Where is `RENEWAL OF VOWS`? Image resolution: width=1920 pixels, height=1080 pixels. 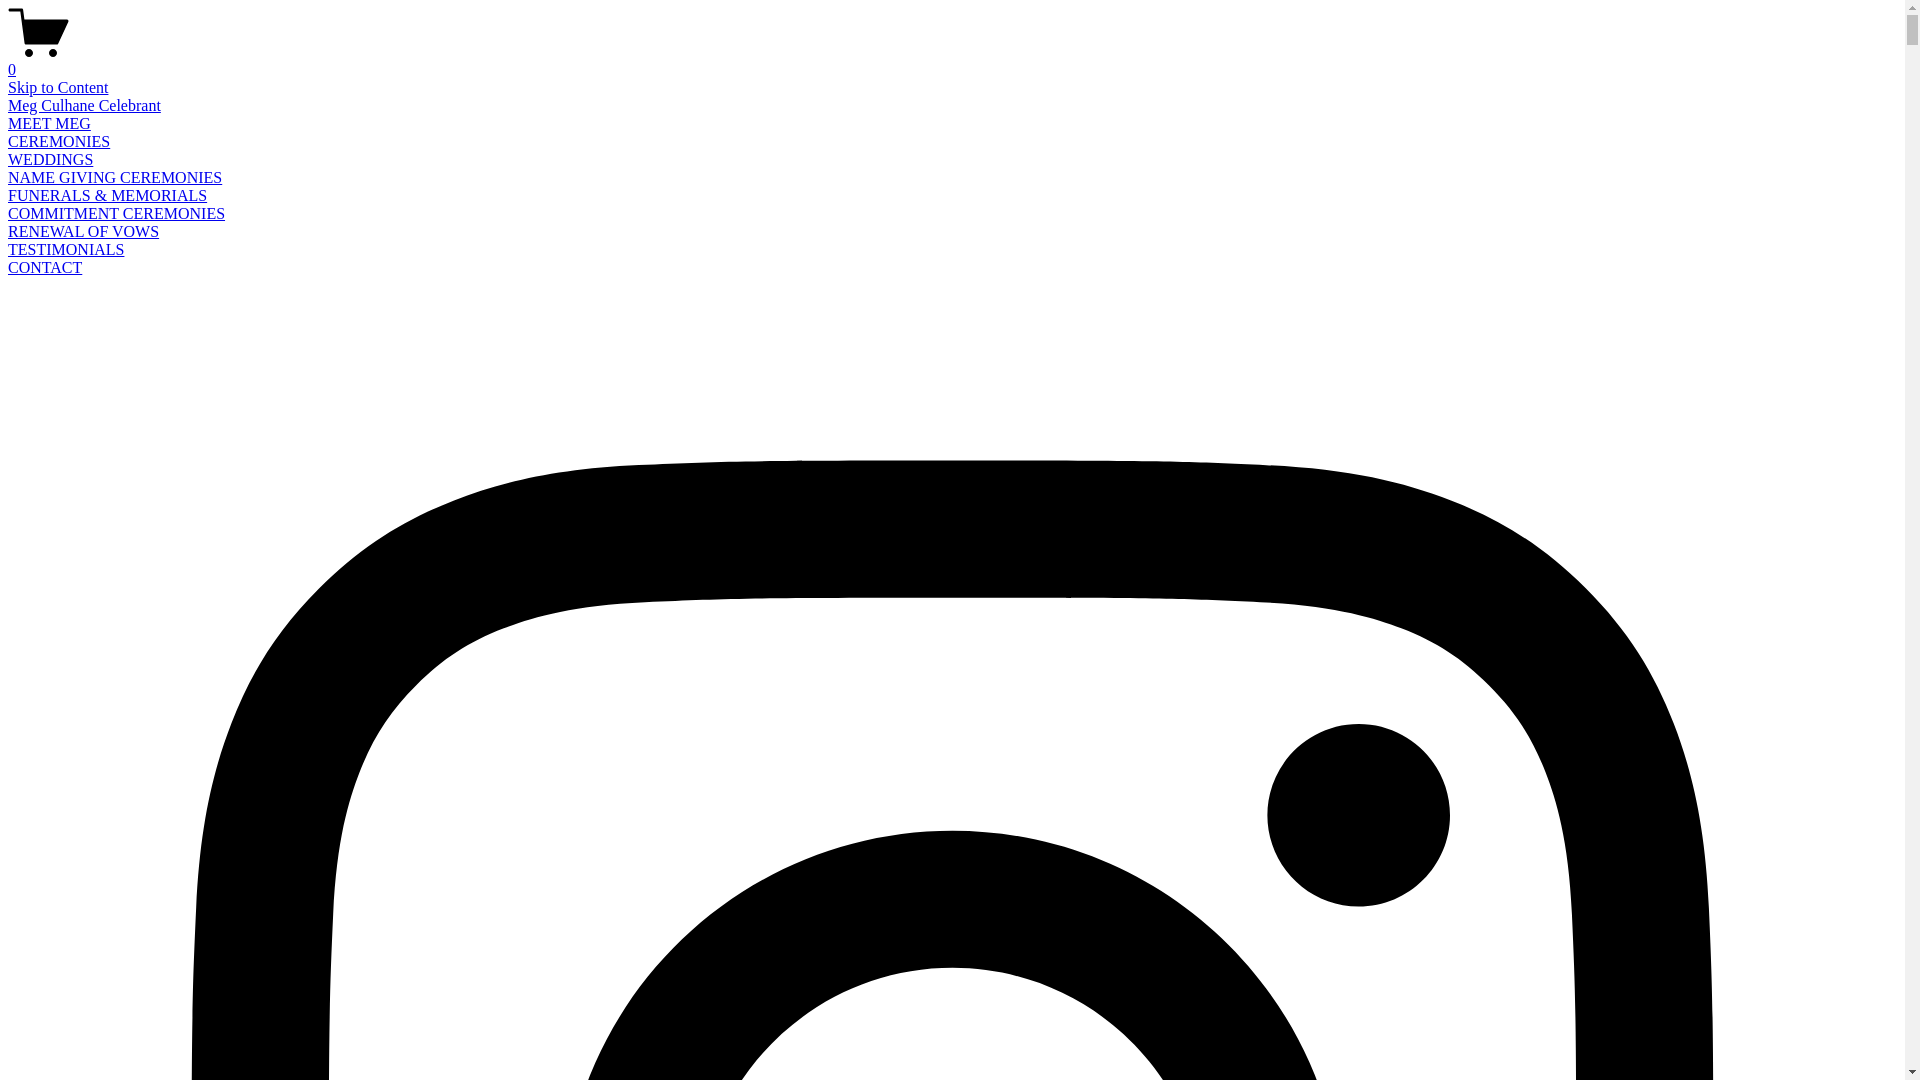
RENEWAL OF VOWS is located at coordinates (84, 232).